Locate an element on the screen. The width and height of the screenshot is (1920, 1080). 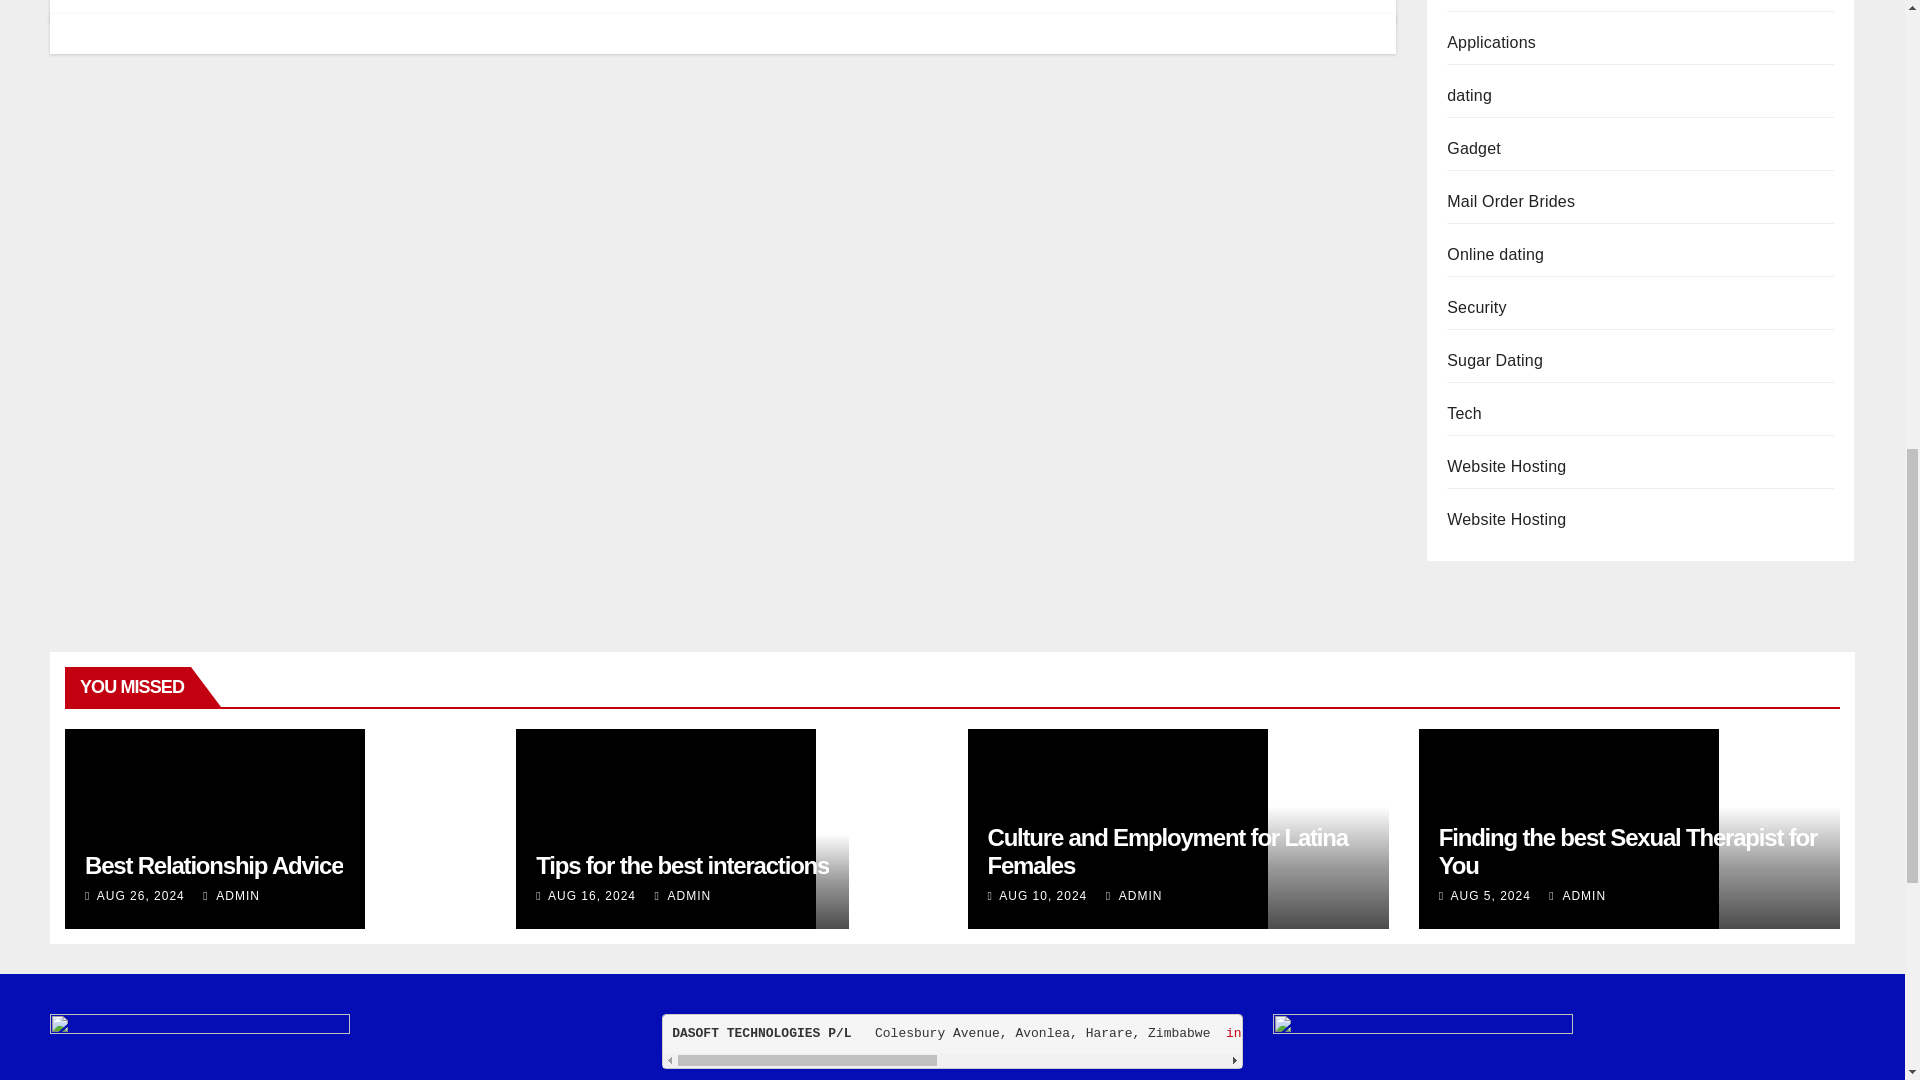
Applications is located at coordinates (1492, 42).